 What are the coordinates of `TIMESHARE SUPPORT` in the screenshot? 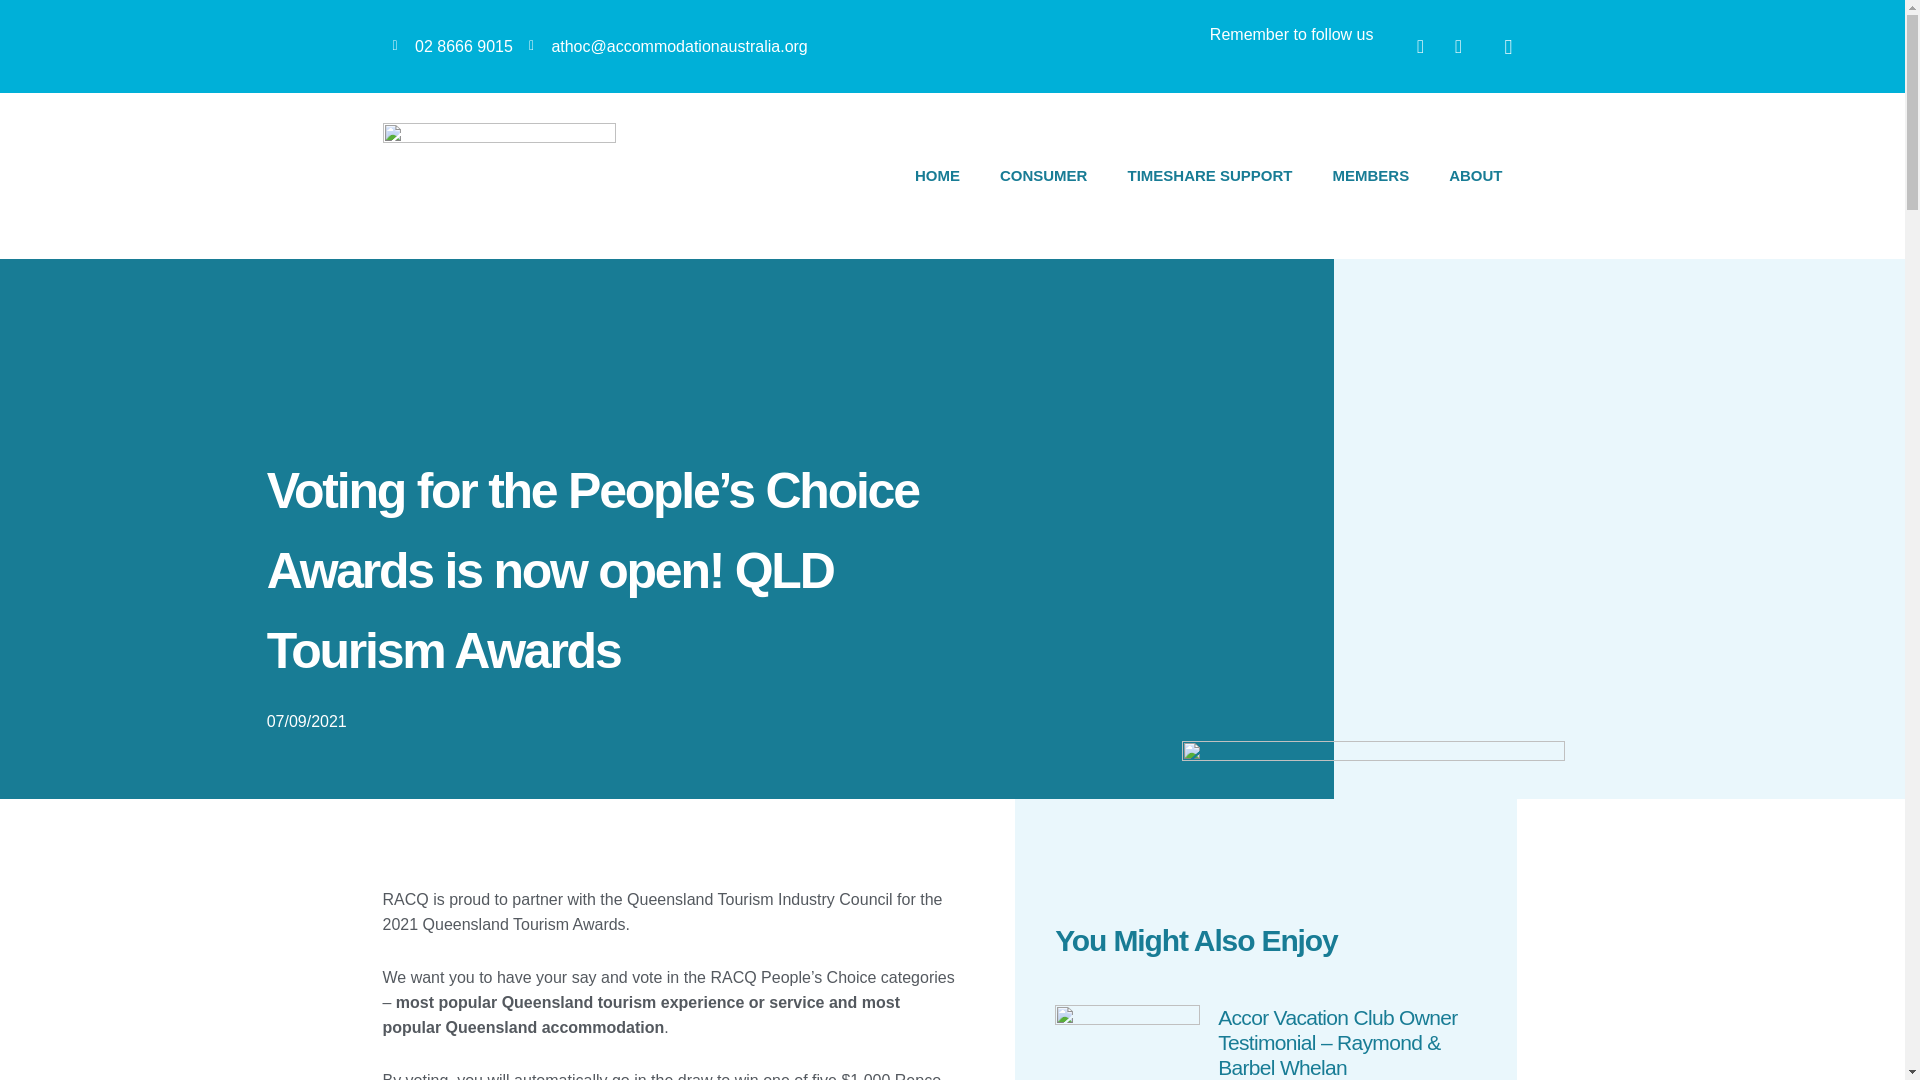 It's located at (1209, 176).